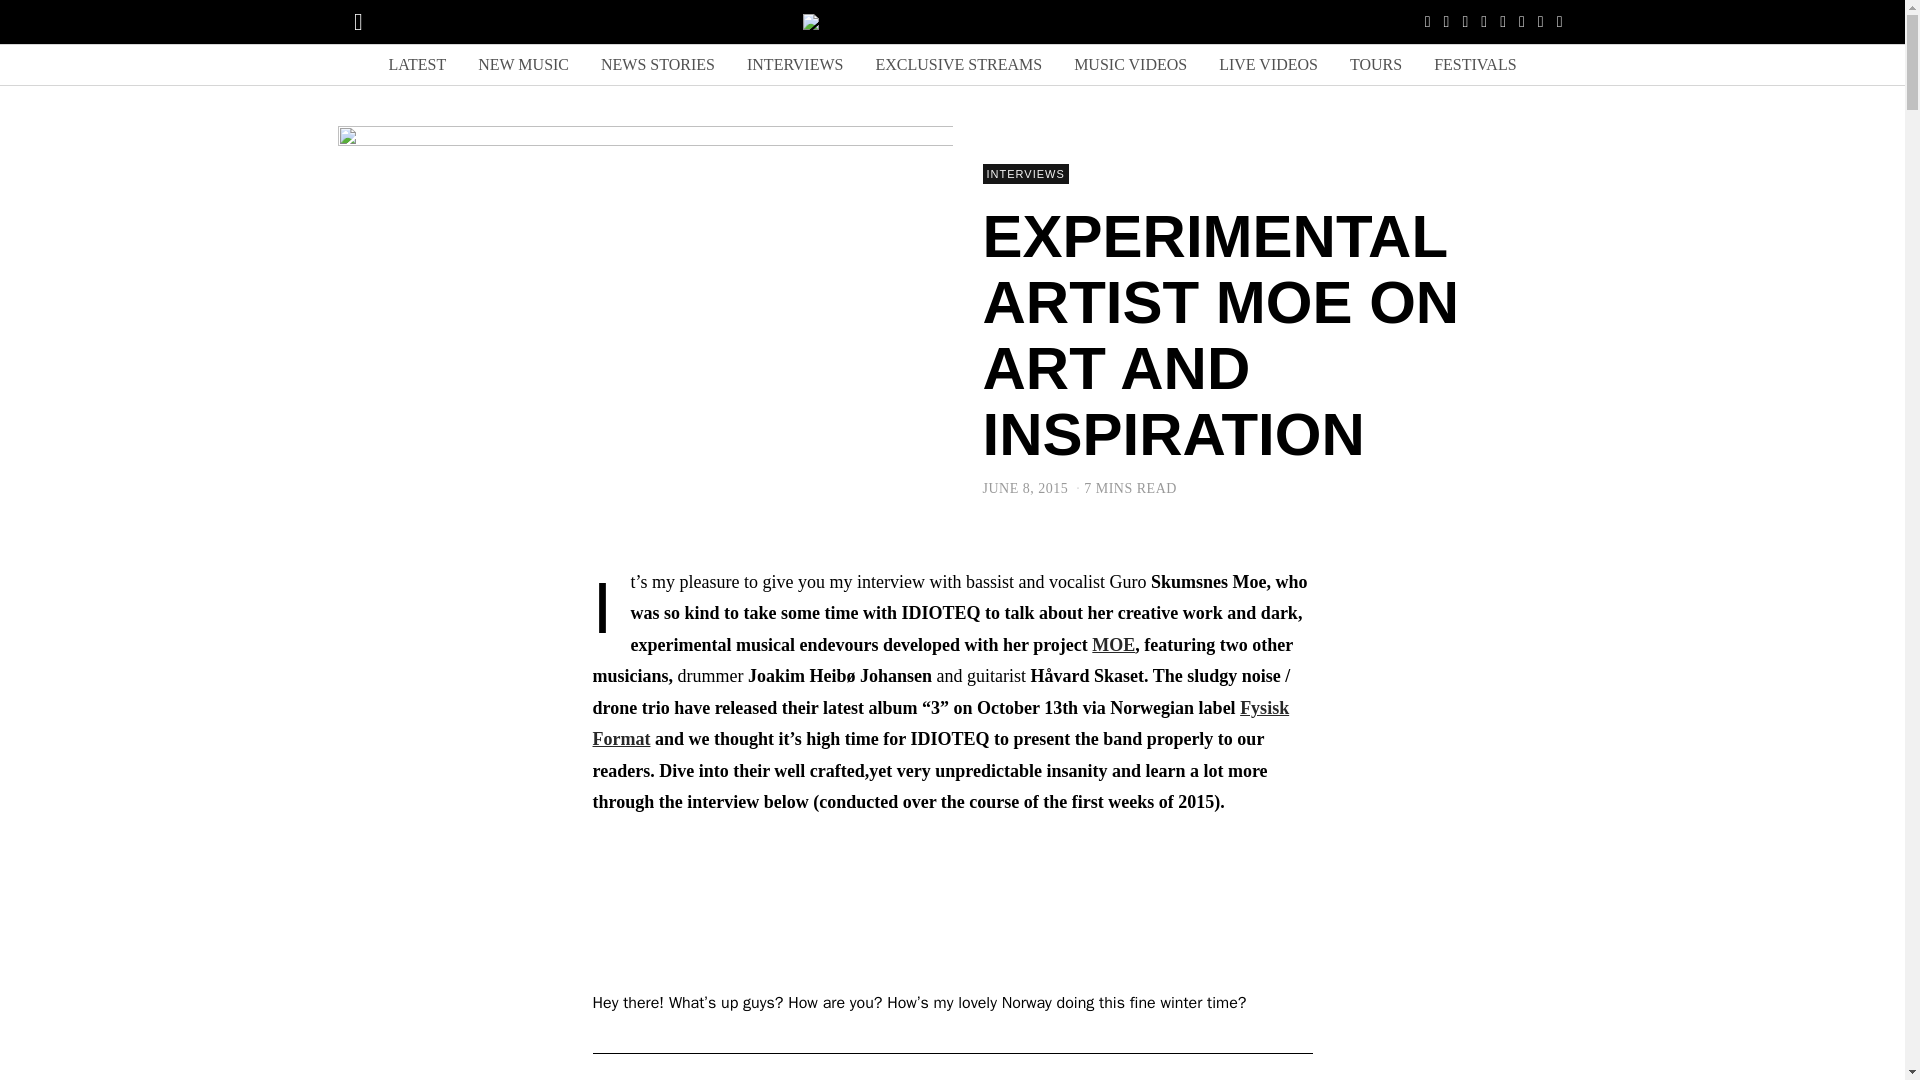  I want to click on Fysisk Format, so click(940, 723).